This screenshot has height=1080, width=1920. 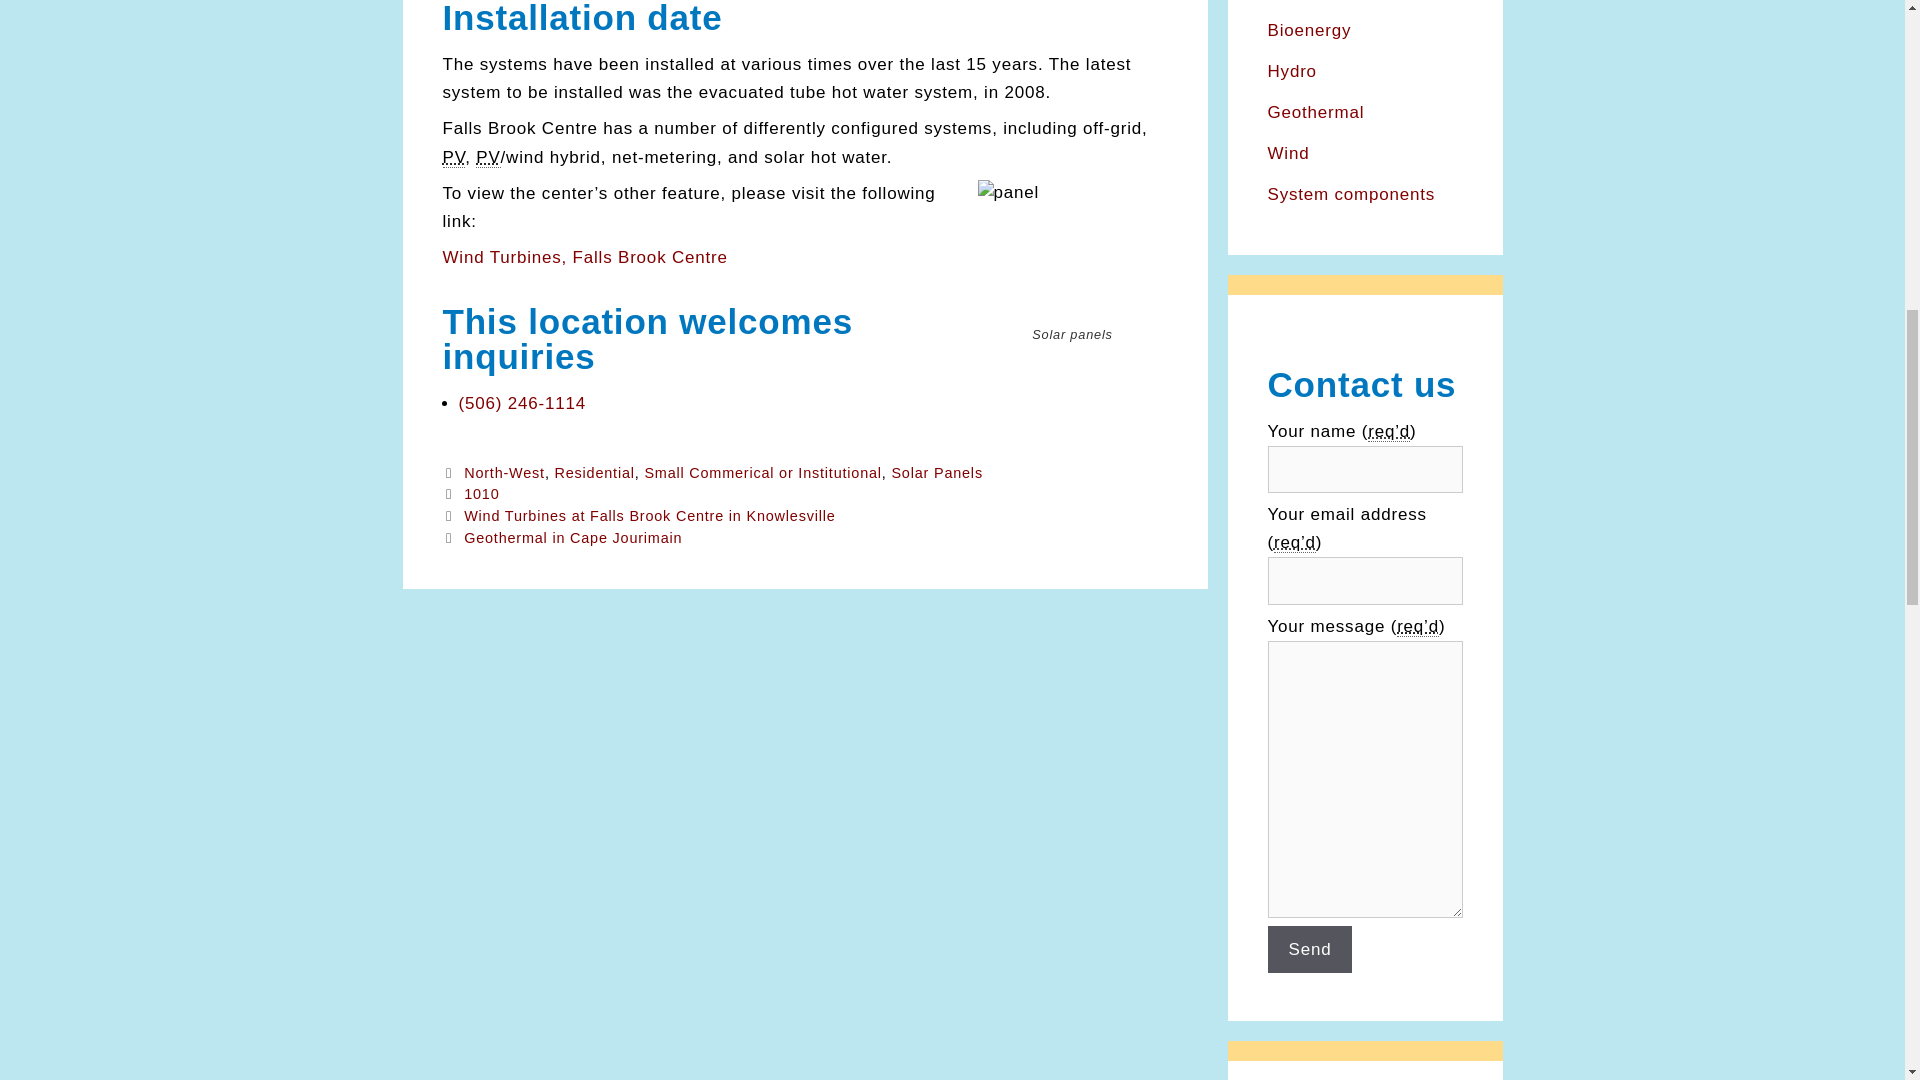 What do you see at coordinates (650, 515) in the screenshot?
I see `Wind Turbines at Falls Brook Centre in Knowlesville` at bounding box center [650, 515].